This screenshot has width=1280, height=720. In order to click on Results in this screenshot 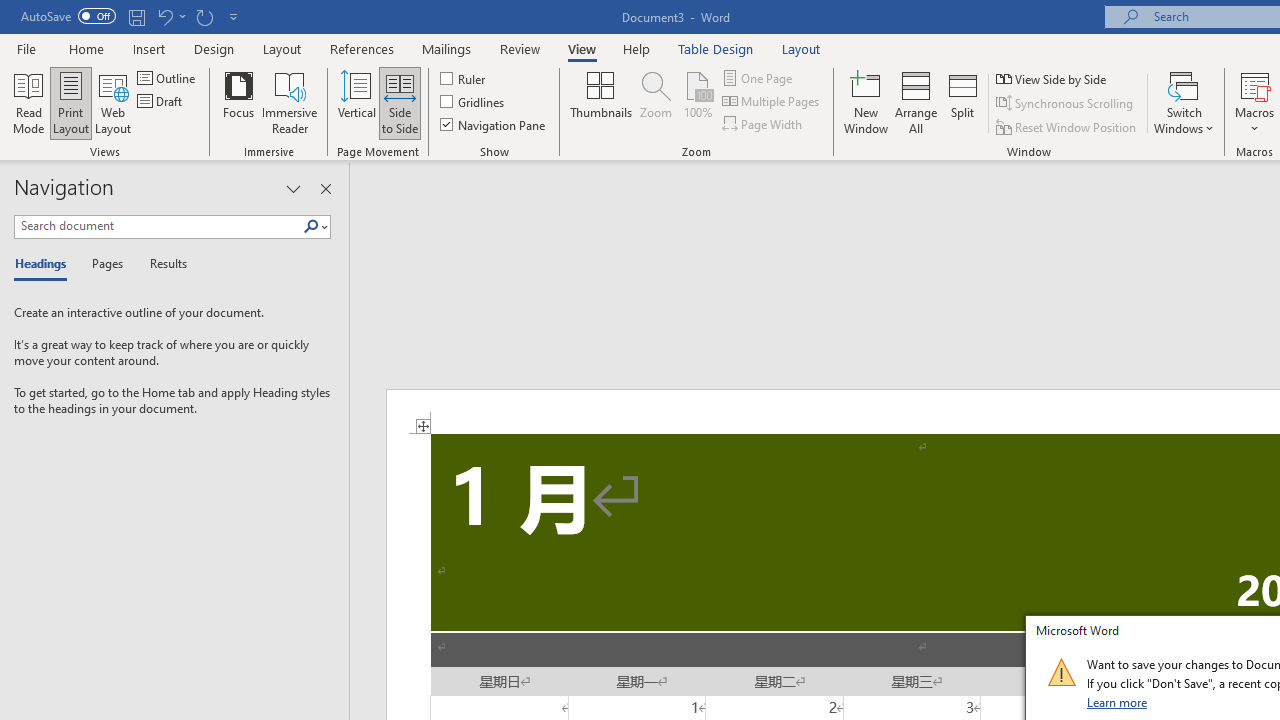, I will do `click(162, 264)`.